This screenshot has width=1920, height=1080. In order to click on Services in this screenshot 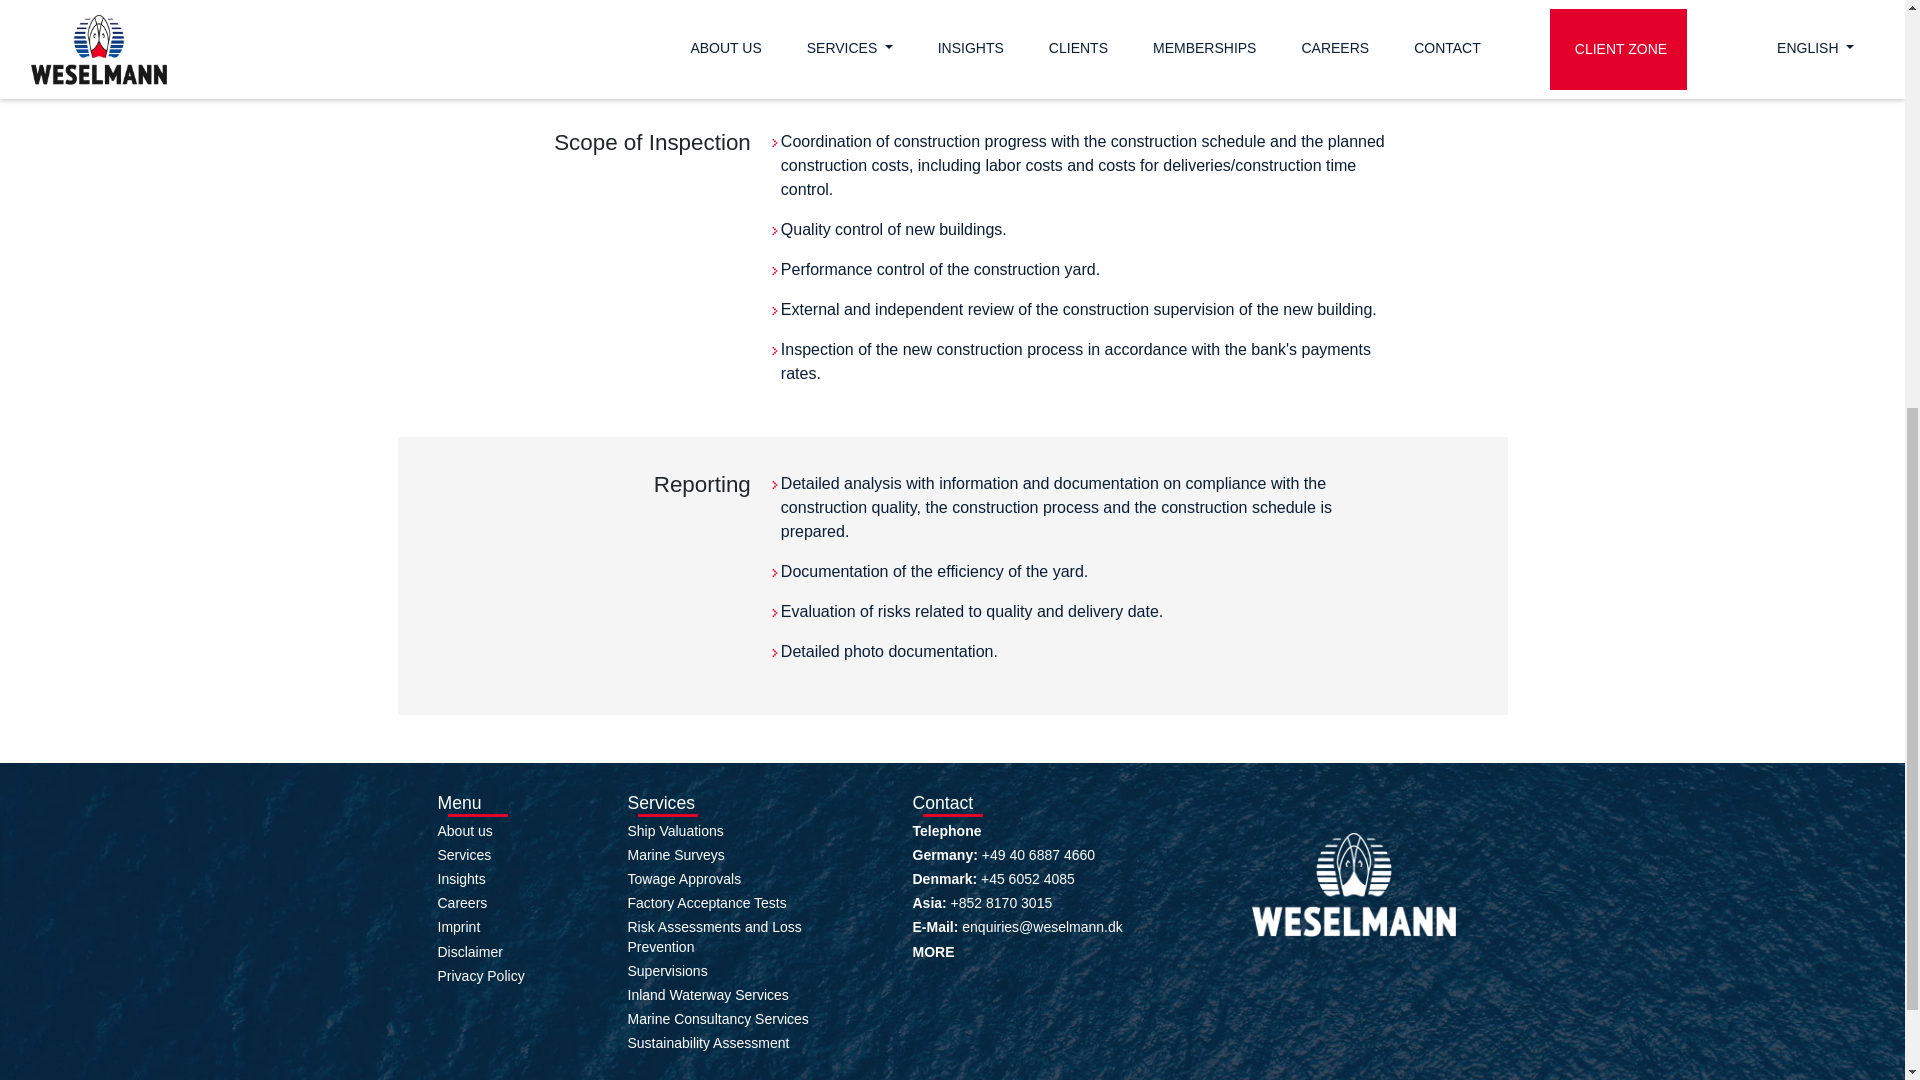, I will do `click(464, 854)`.